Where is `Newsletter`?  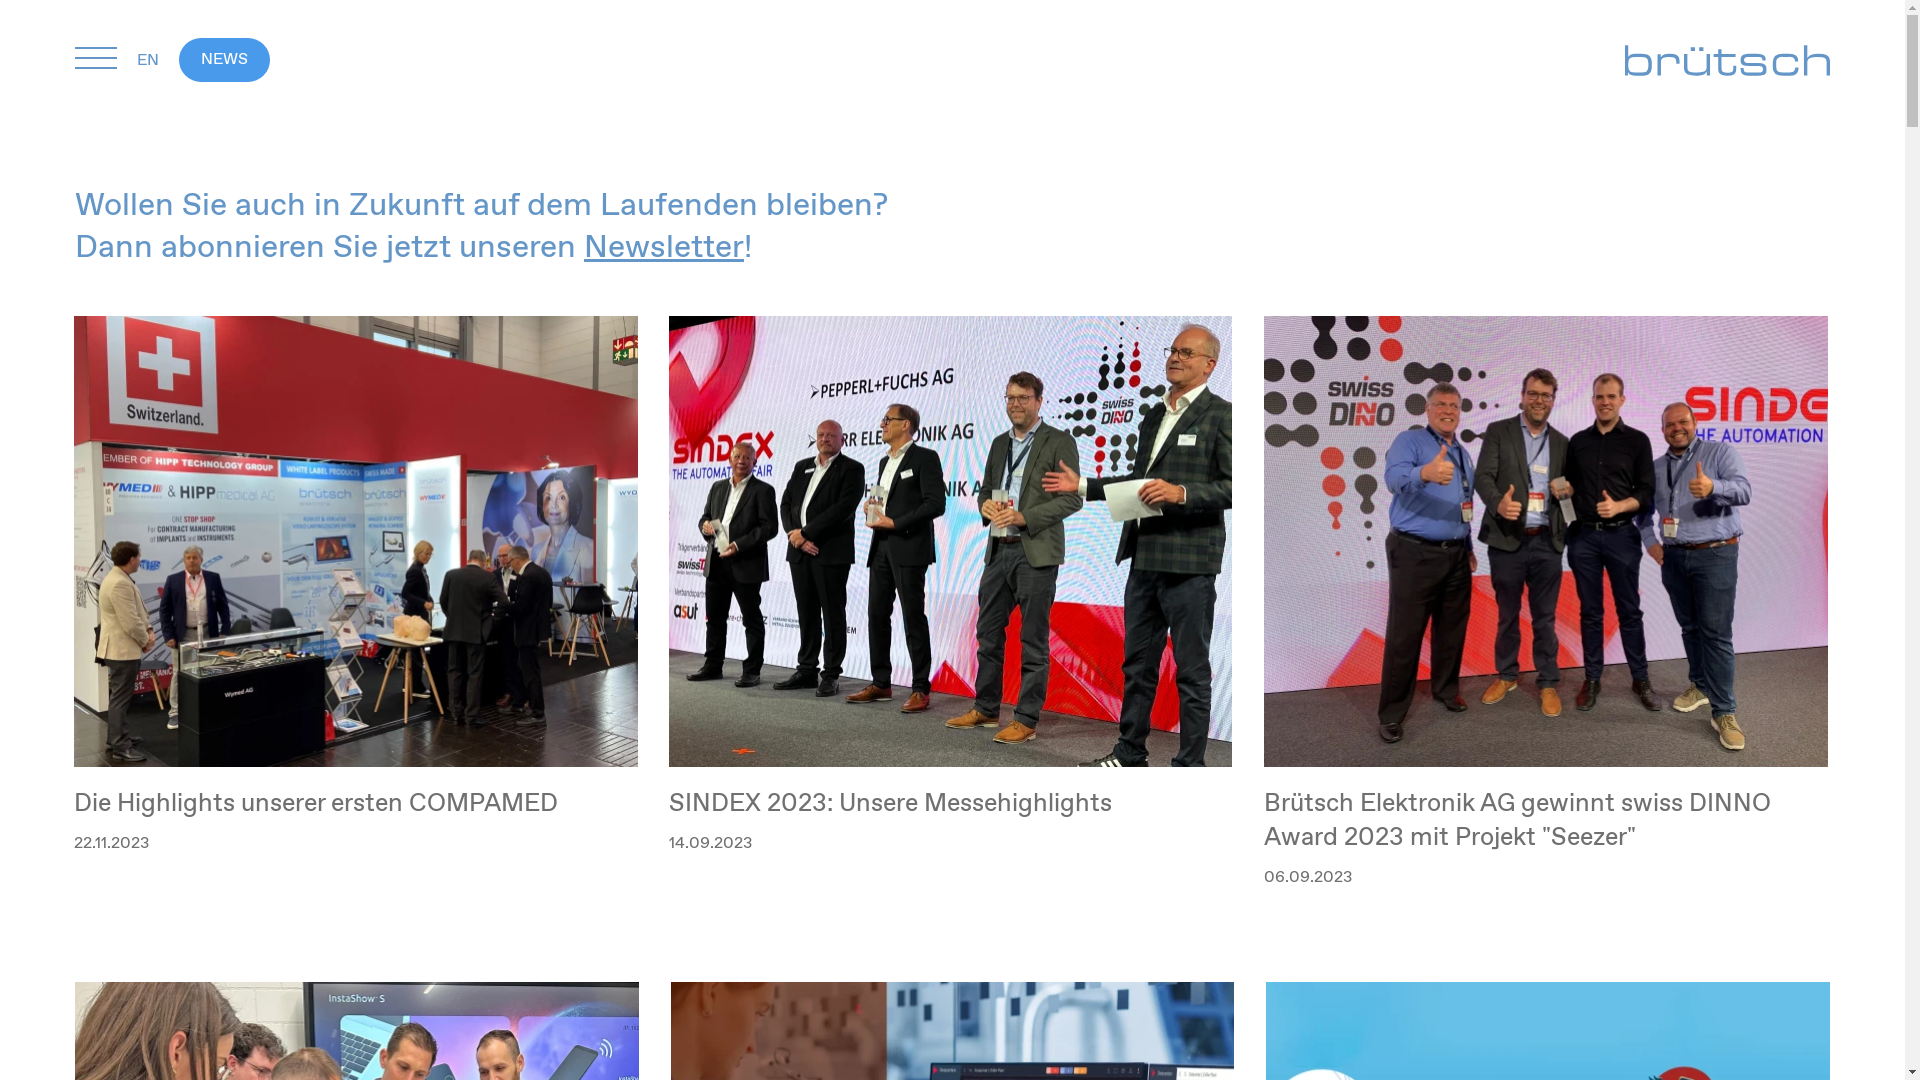 Newsletter is located at coordinates (664, 248).